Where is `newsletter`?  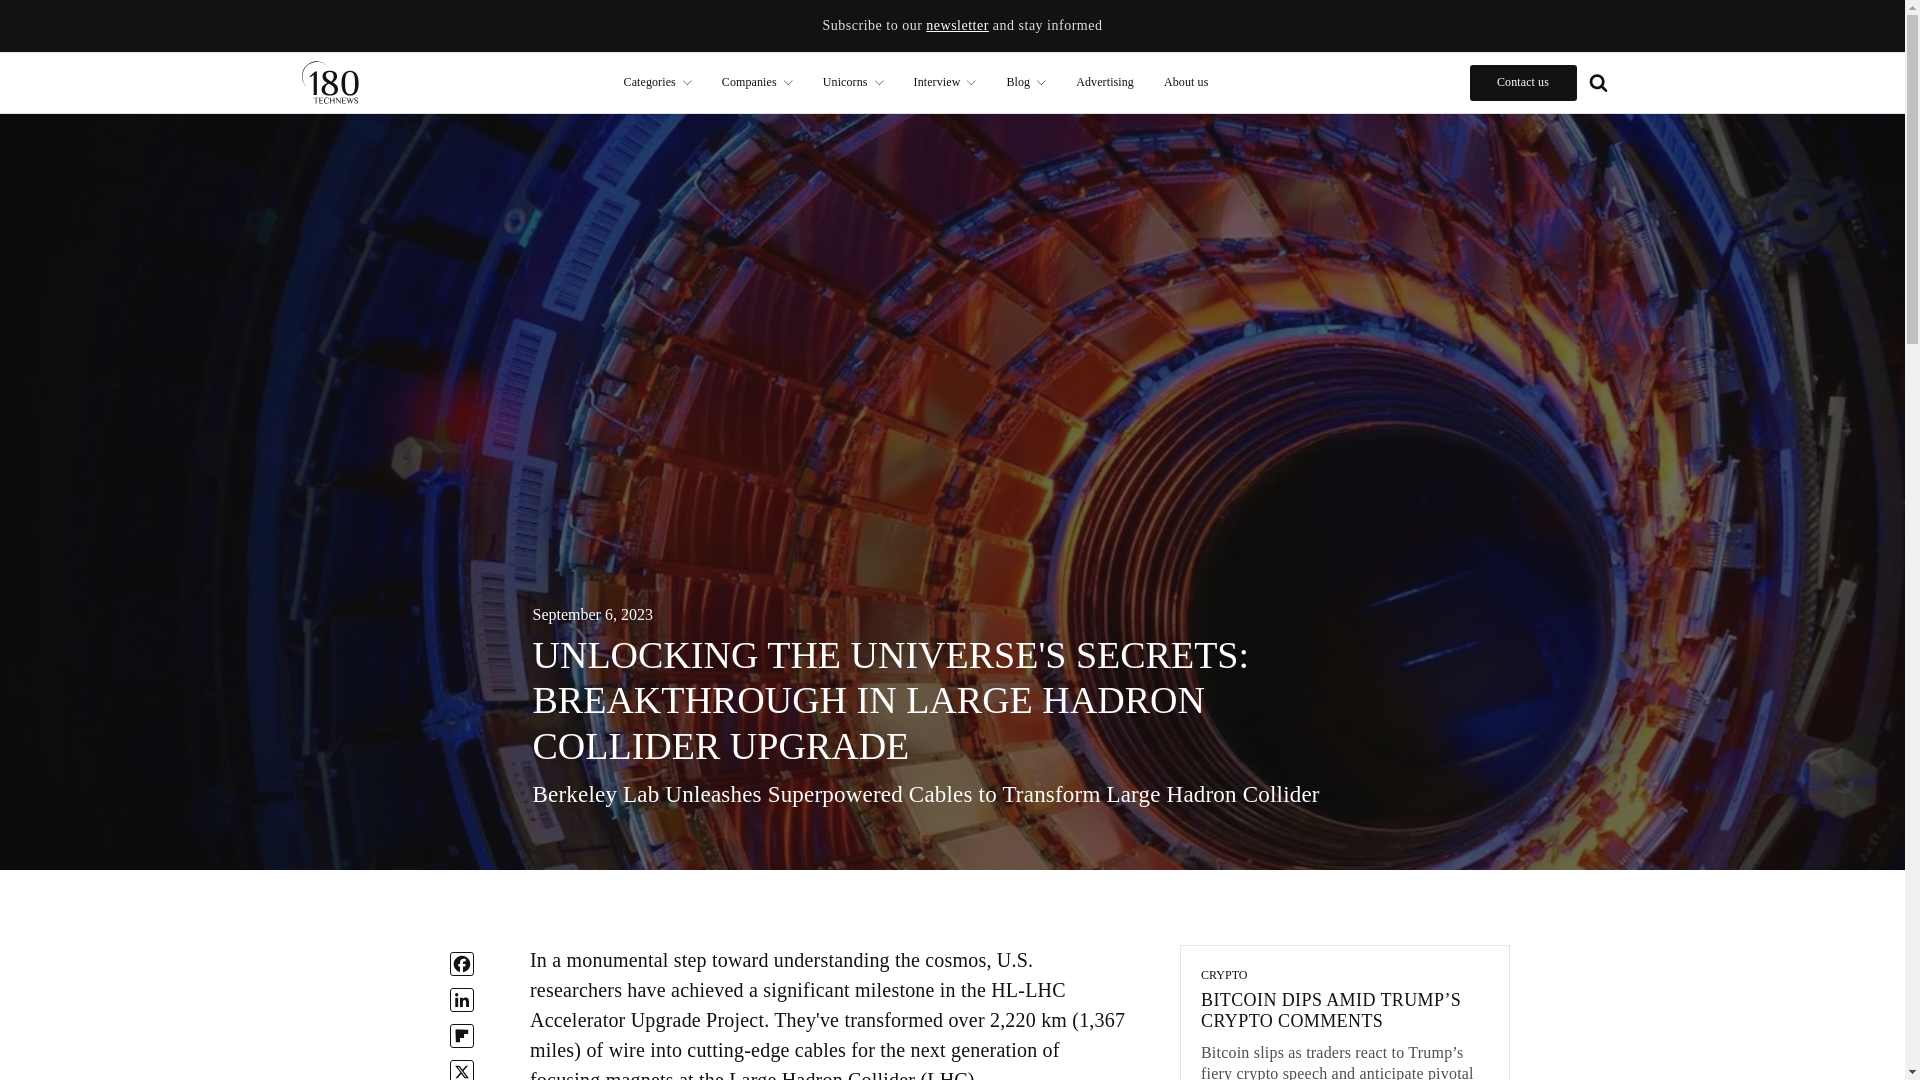
newsletter is located at coordinates (956, 26).